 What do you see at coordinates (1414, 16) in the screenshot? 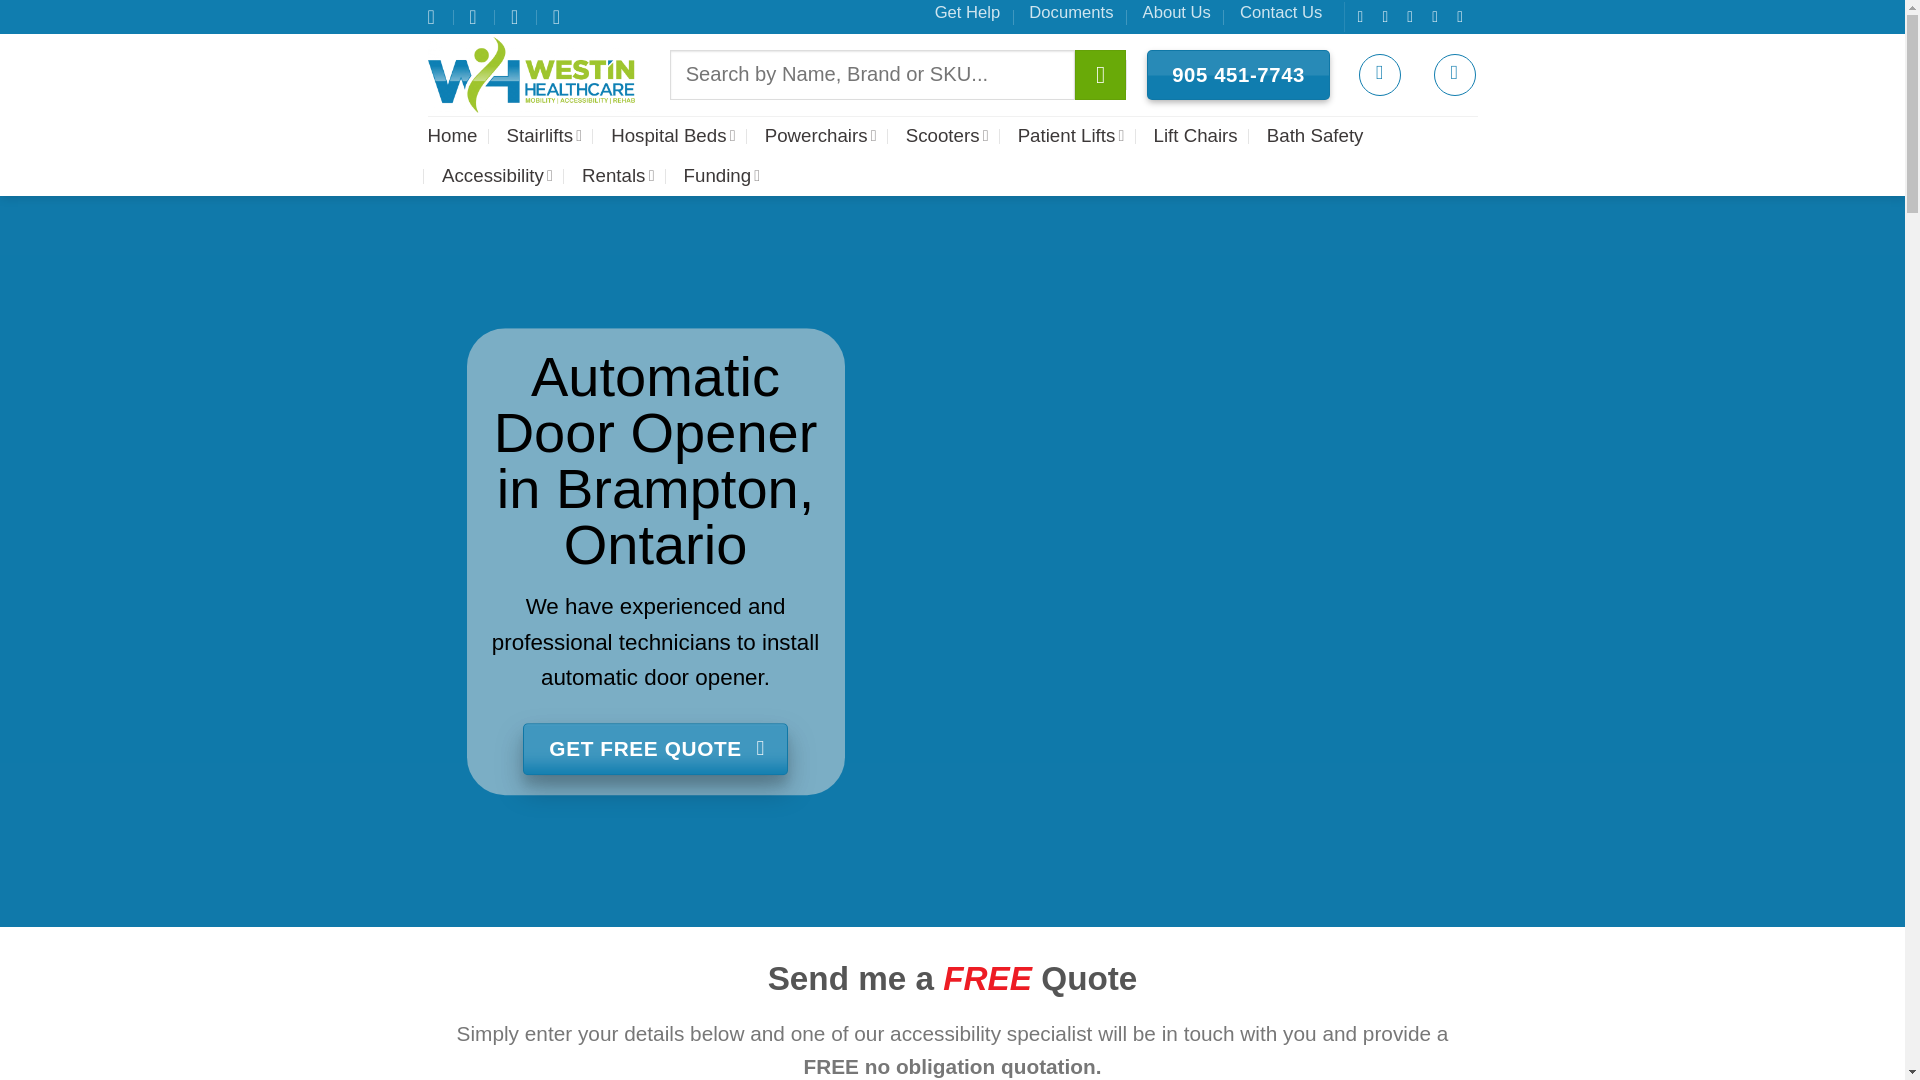
I see `Follow on Twitter` at bounding box center [1414, 16].